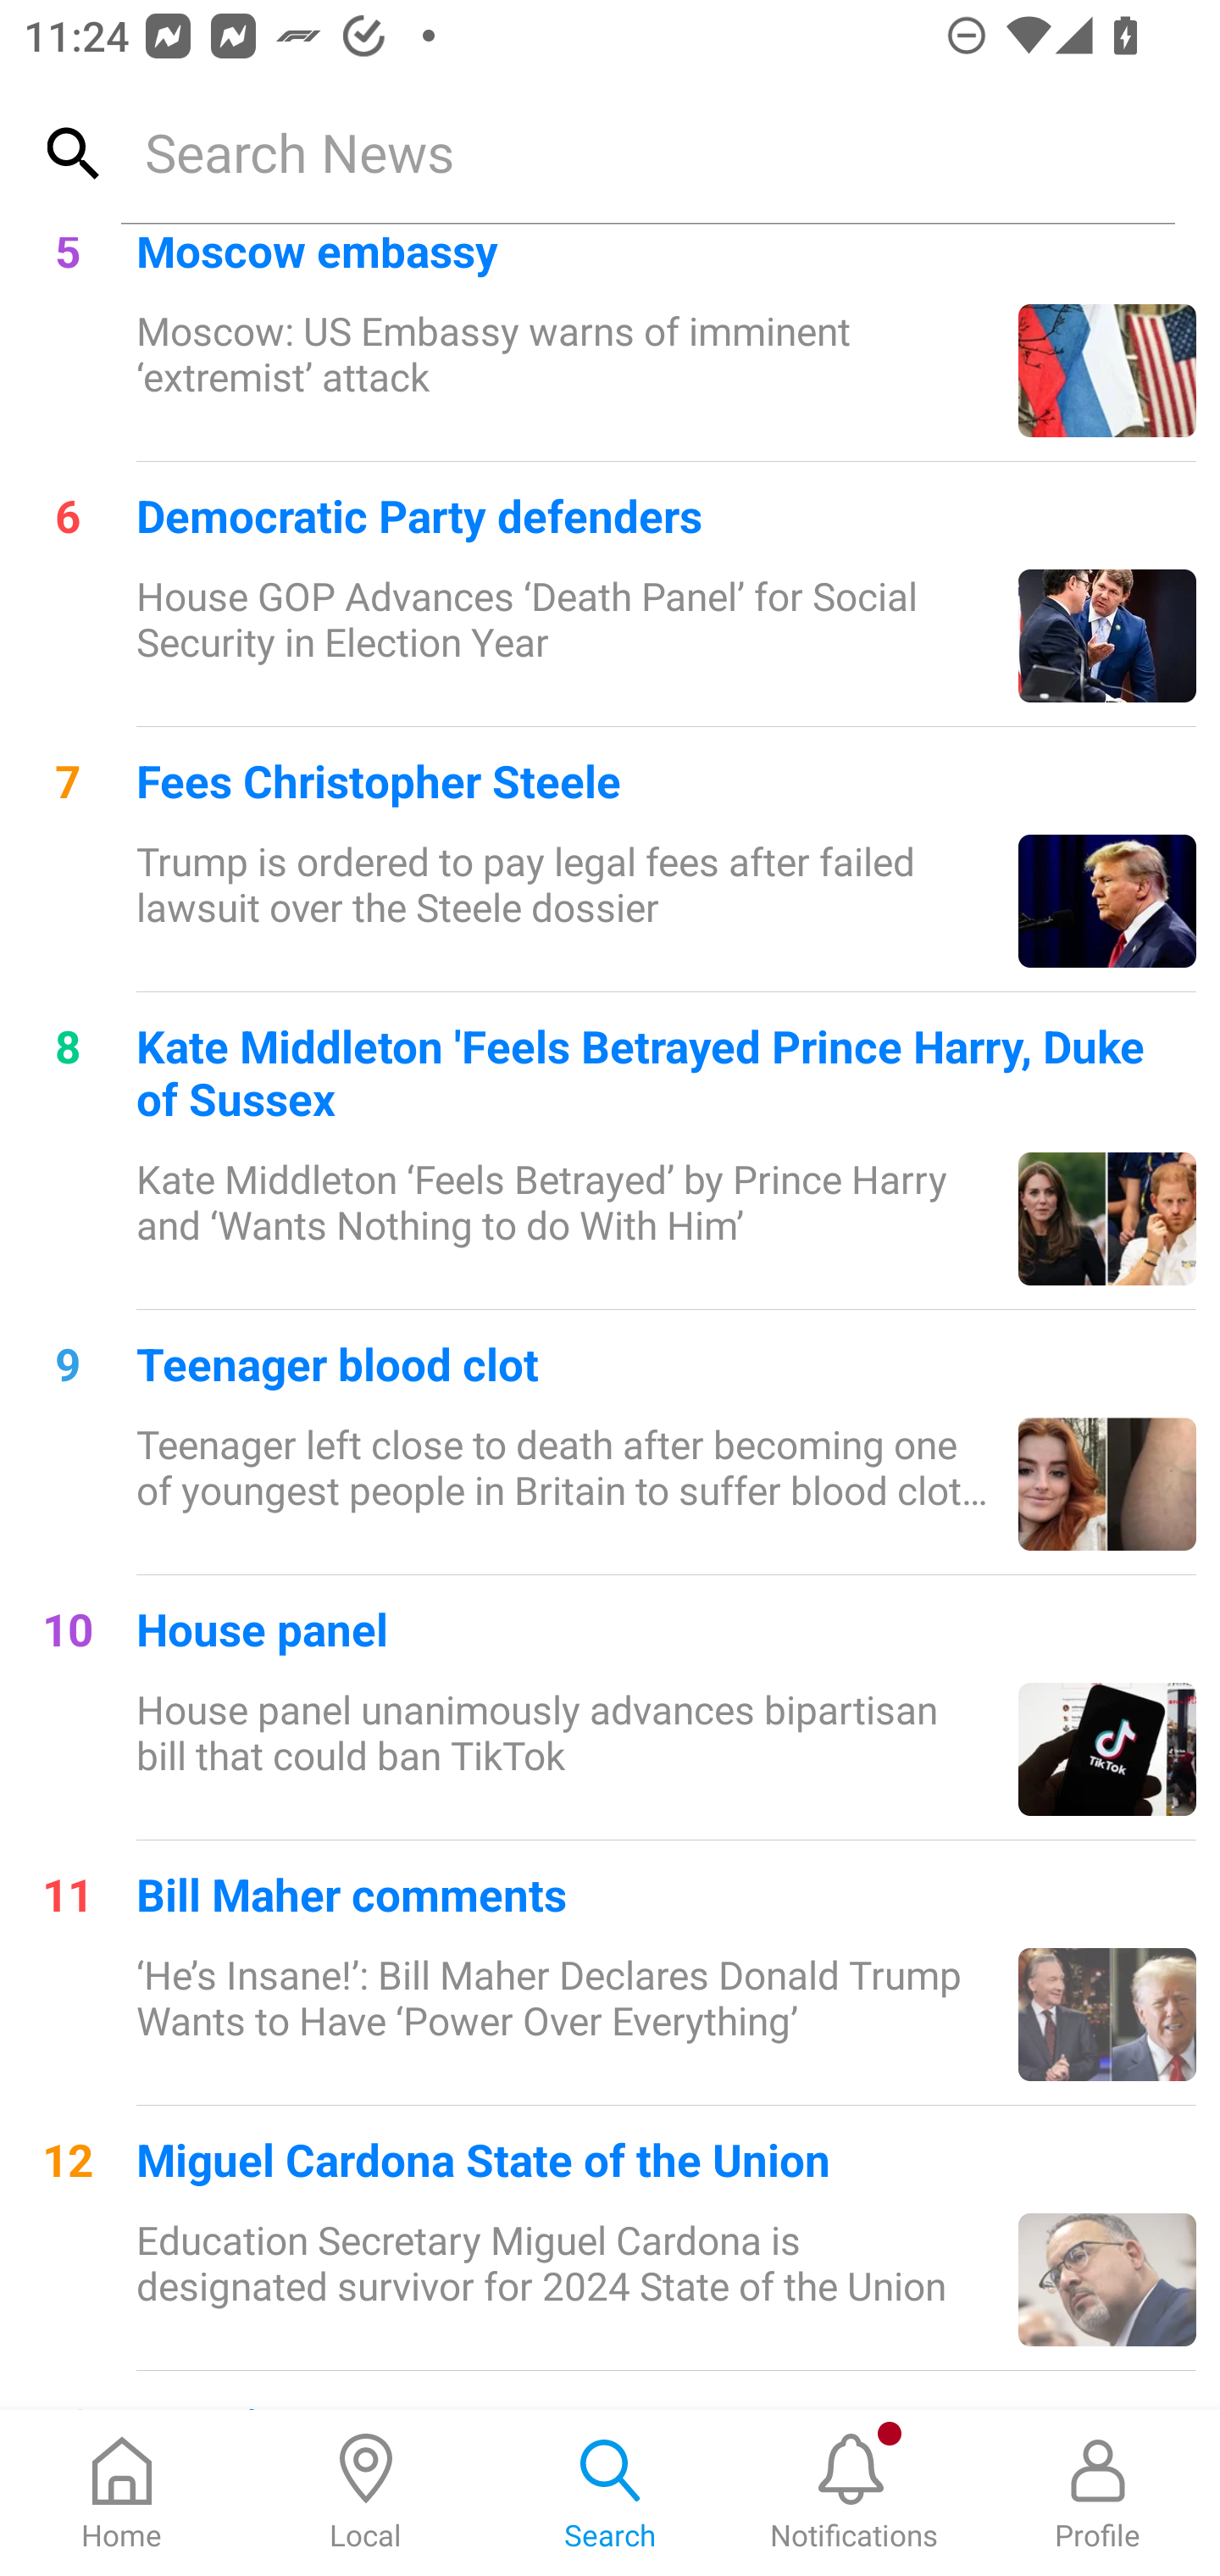  What do you see at coordinates (366, 2493) in the screenshot?
I see `Local` at bounding box center [366, 2493].